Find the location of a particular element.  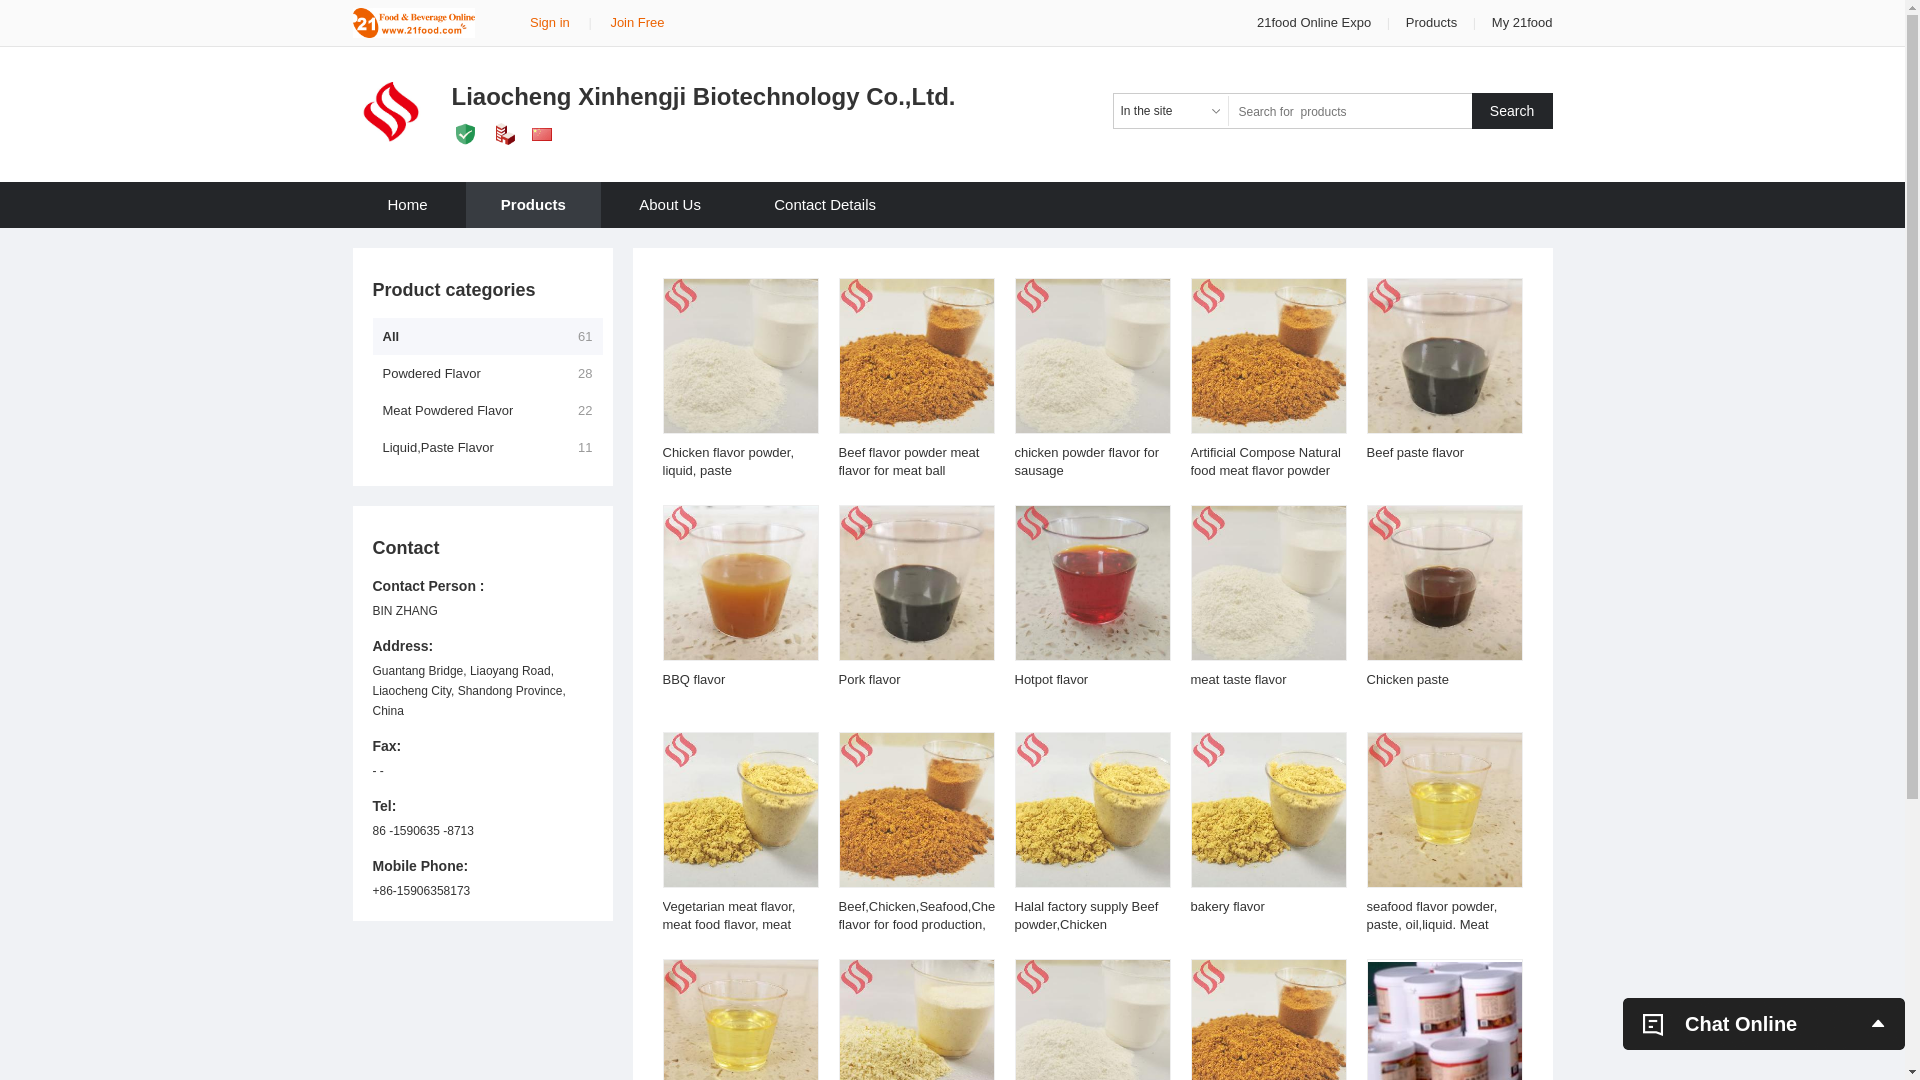

BBQ flavor is located at coordinates (694, 680).